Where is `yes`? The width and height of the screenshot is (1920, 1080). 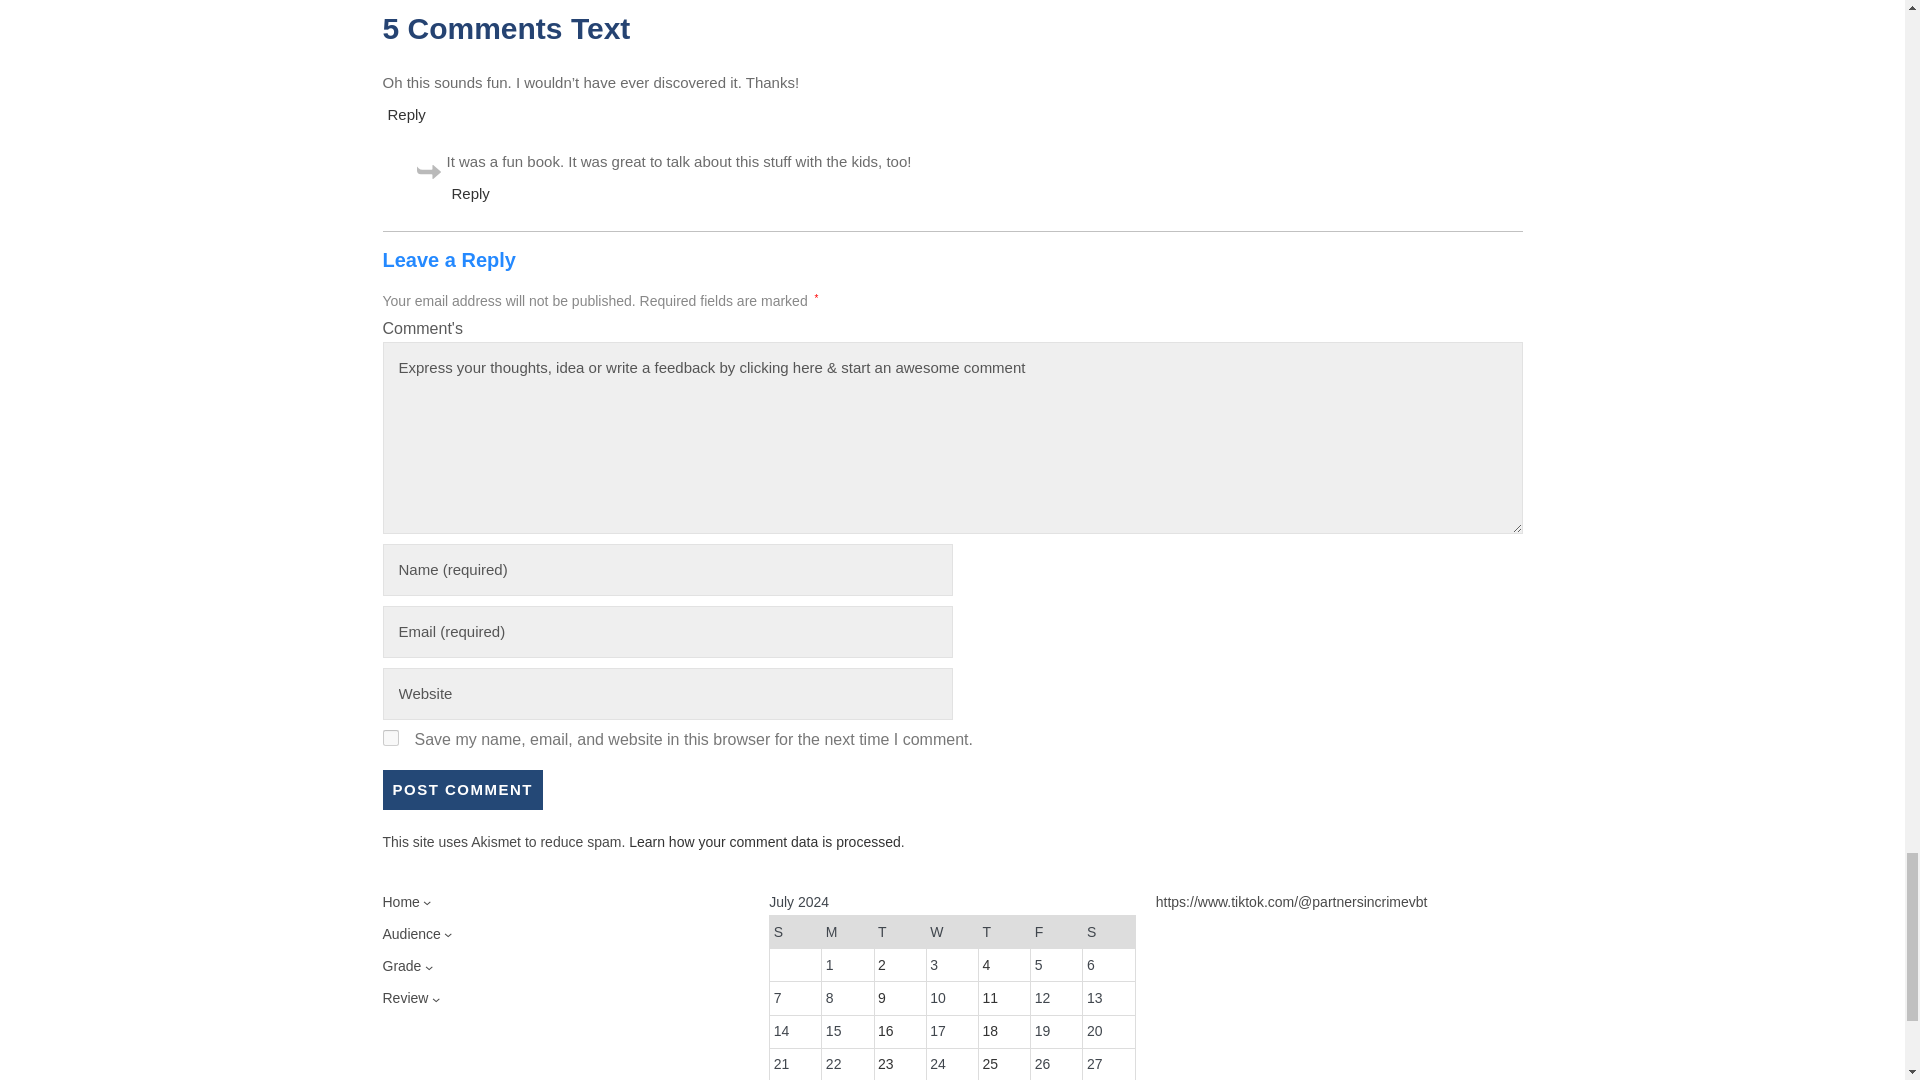 yes is located at coordinates (390, 738).